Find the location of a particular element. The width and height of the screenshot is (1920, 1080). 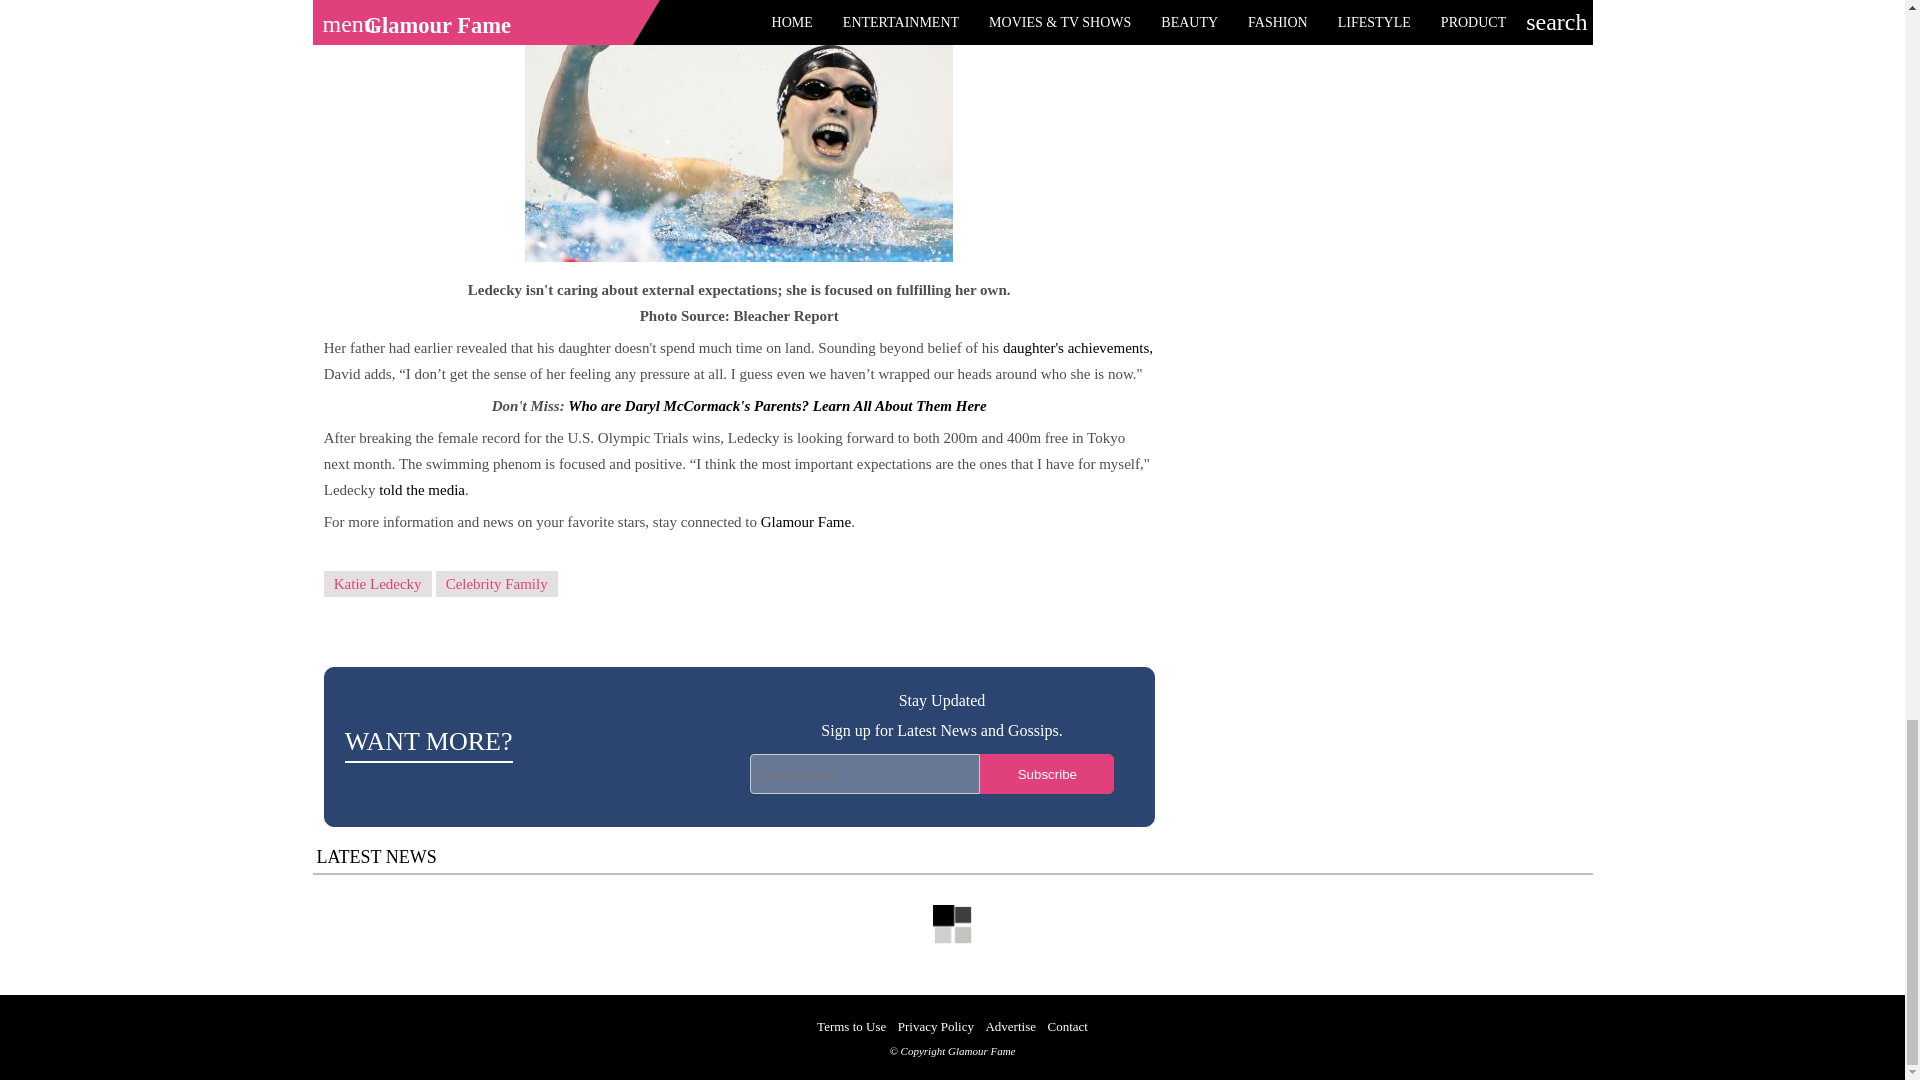

Celebrity Family is located at coordinates (496, 584).